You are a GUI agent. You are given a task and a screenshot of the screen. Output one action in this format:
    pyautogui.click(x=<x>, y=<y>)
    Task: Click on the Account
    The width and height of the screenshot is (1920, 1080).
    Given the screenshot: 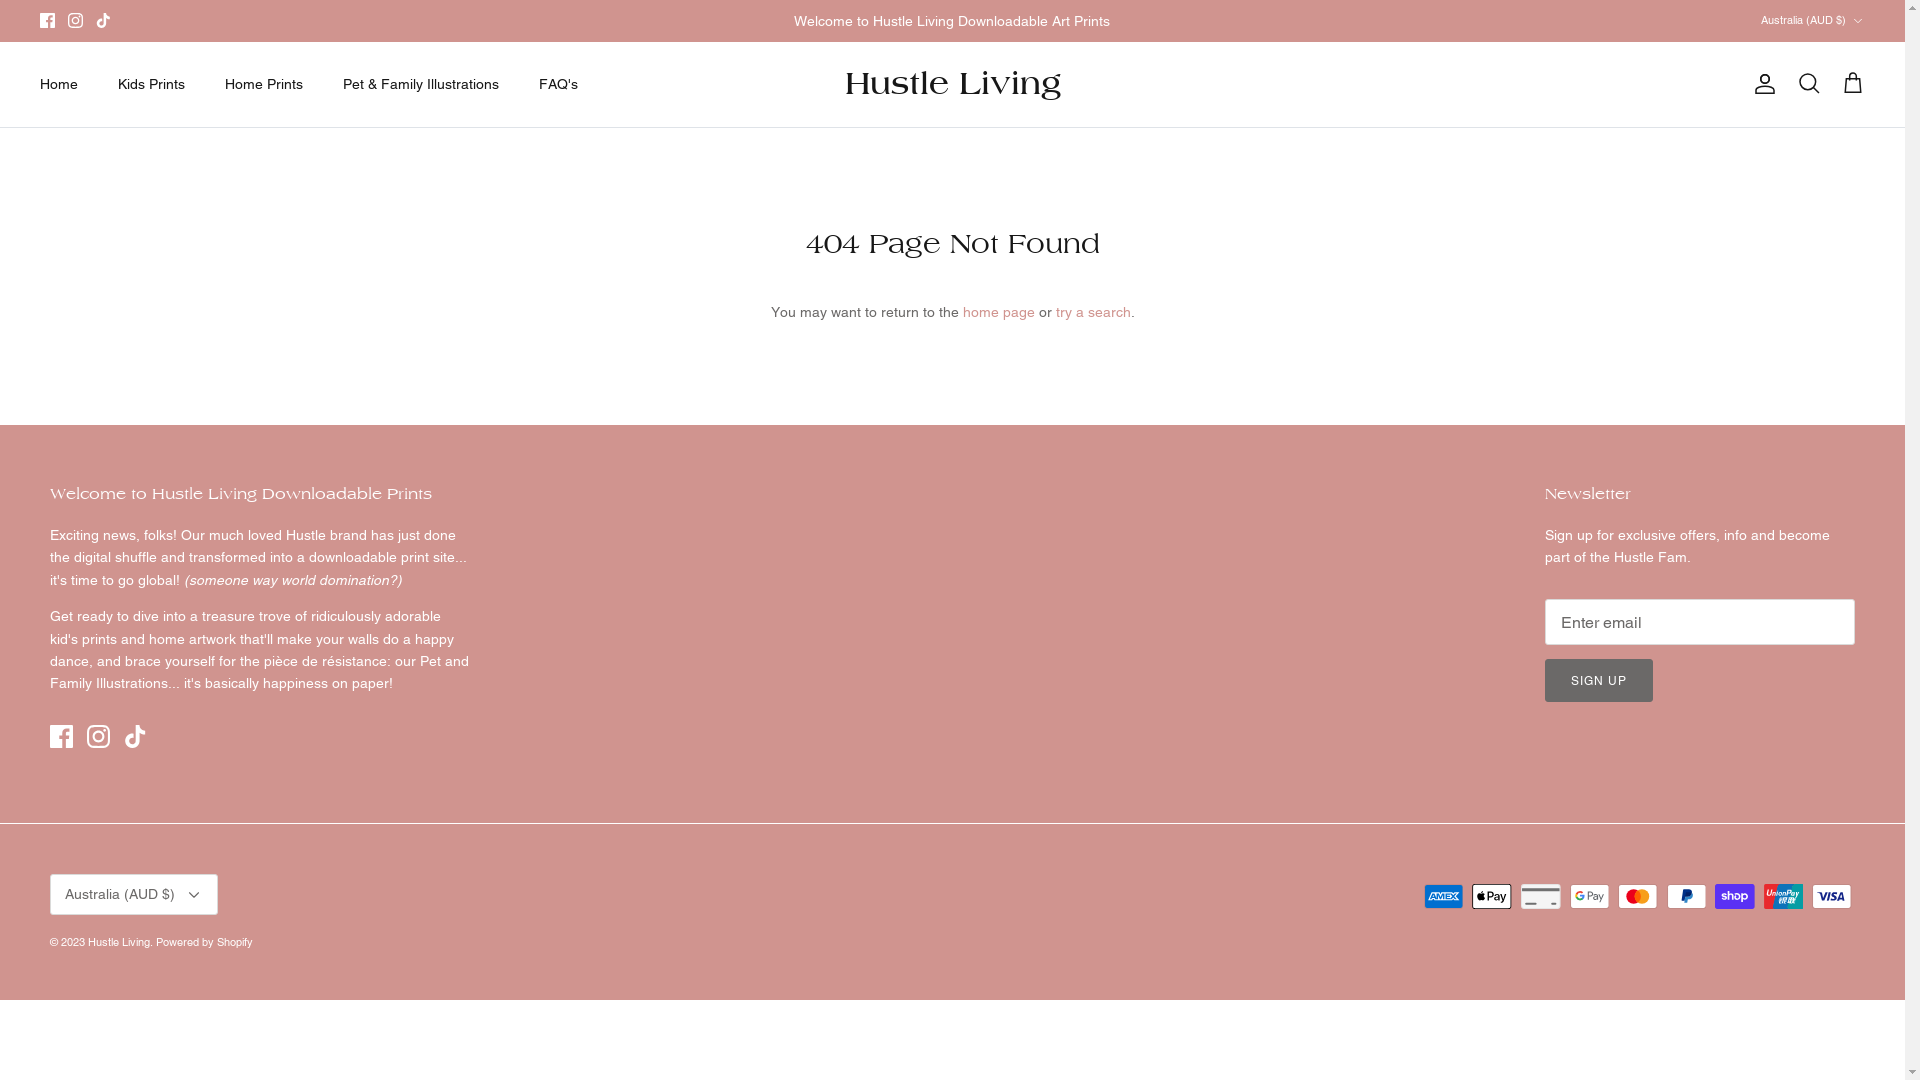 What is the action you would take?
    pyautogui.click(x=1761, y=84)
    